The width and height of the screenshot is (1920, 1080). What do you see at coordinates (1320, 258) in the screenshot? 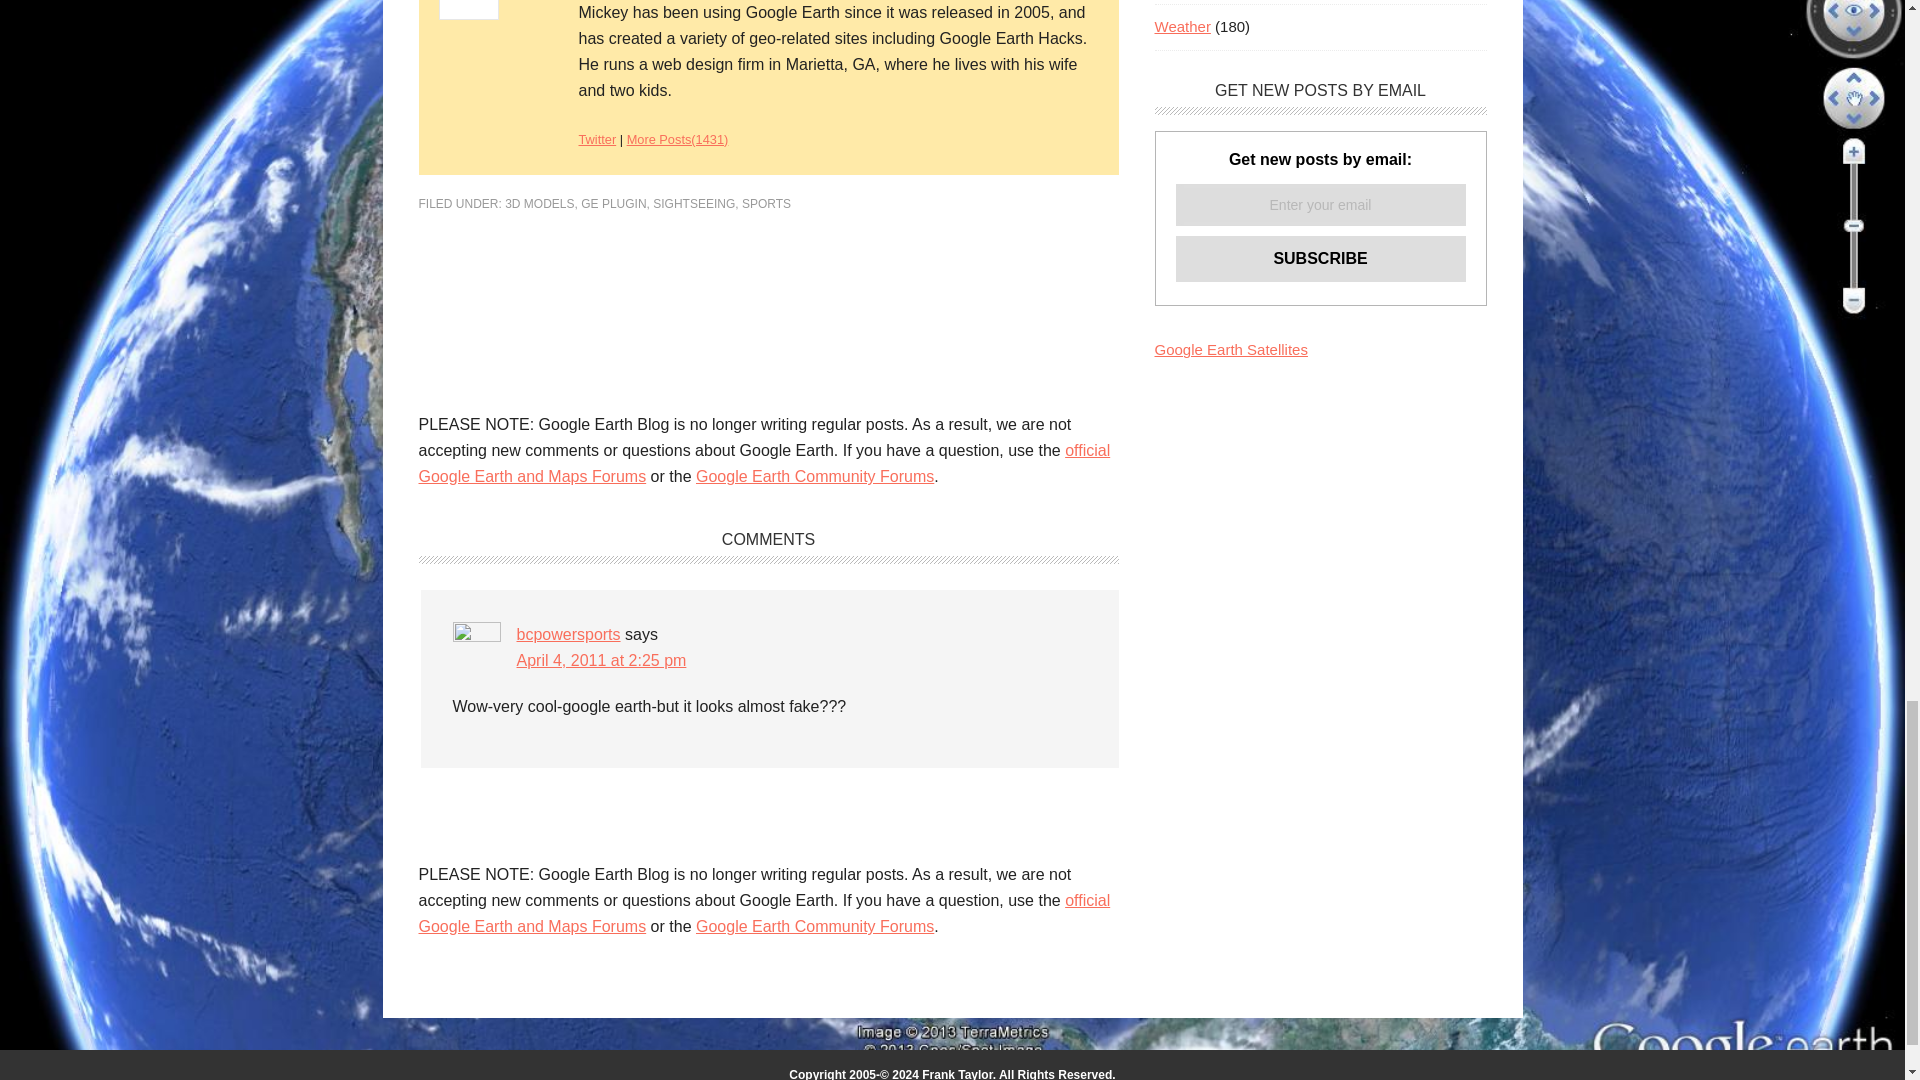
I see `Subscribe` at bounding box center [1320, 258].